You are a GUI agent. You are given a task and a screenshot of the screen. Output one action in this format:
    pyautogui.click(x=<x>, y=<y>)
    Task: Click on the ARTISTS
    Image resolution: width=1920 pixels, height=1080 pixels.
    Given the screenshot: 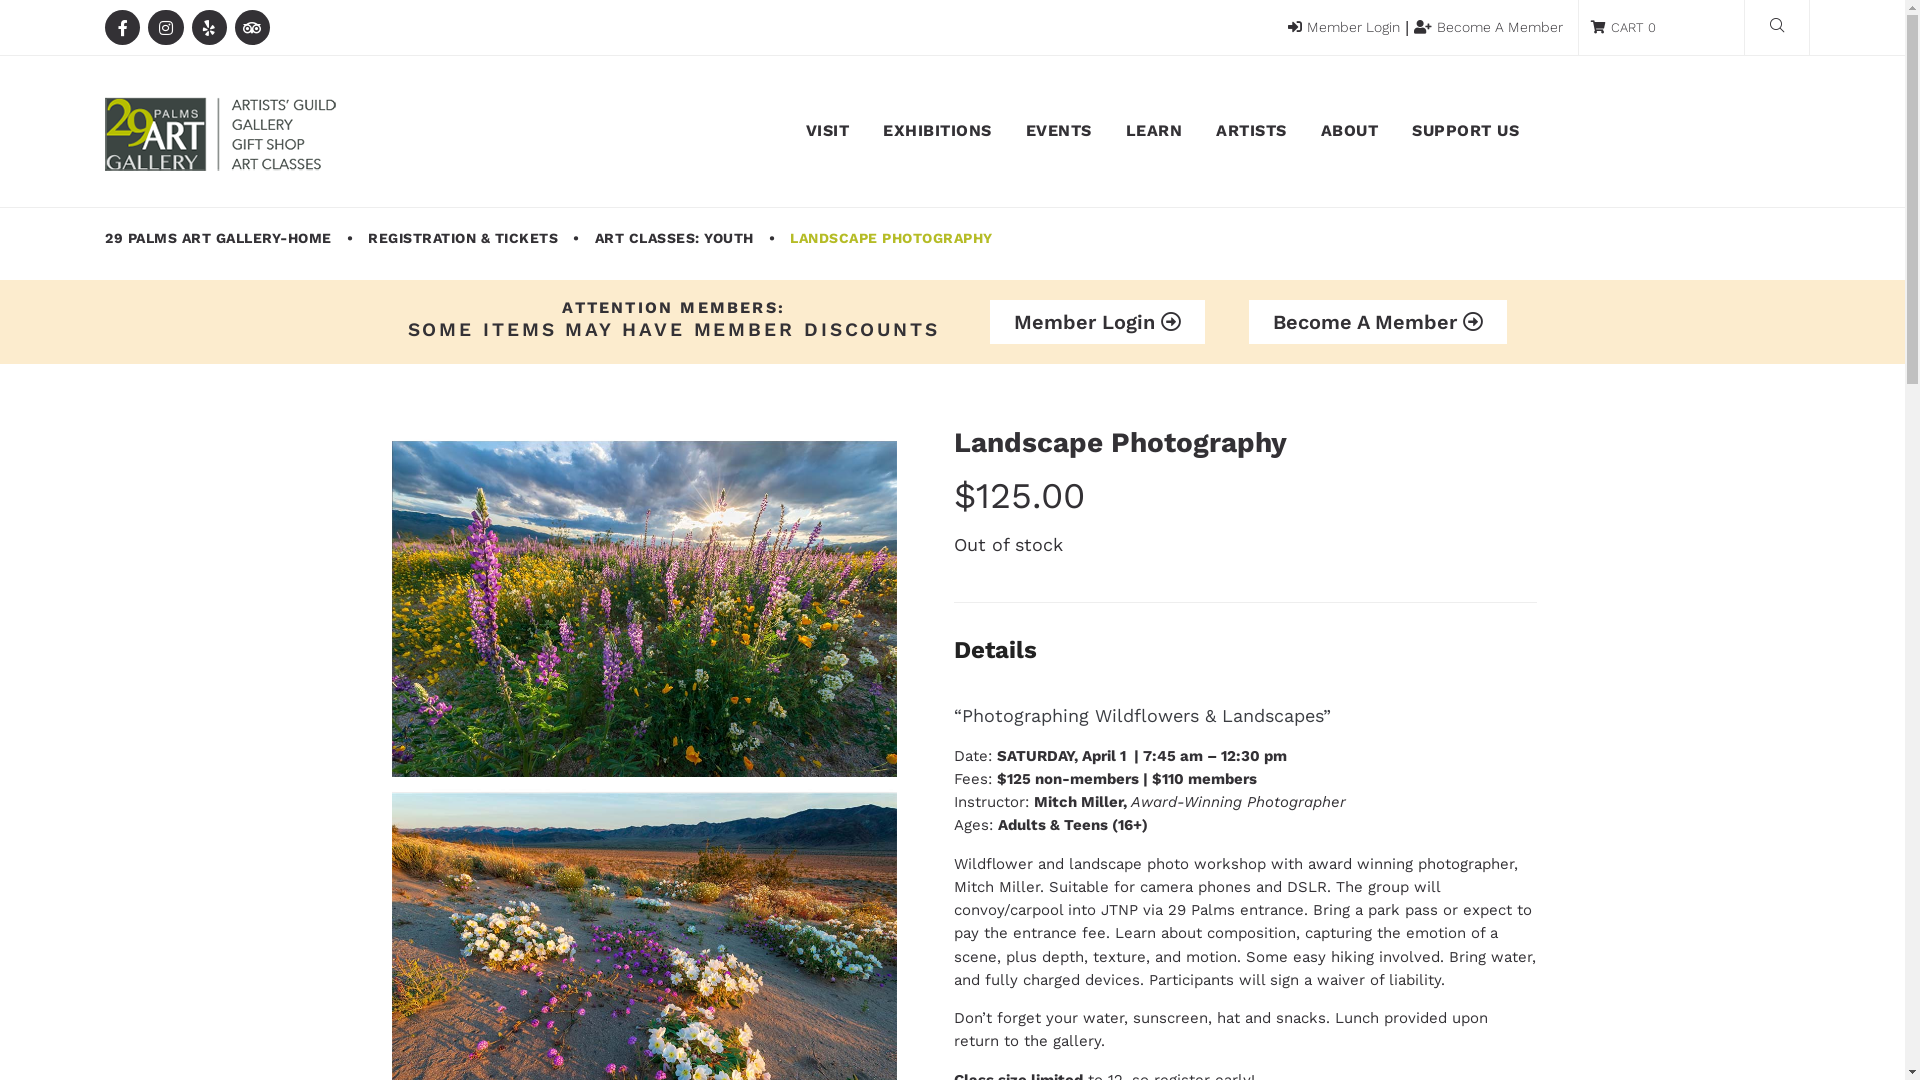 What is the action you would take?
    pyautogui.click(x=1252, y=132)
    